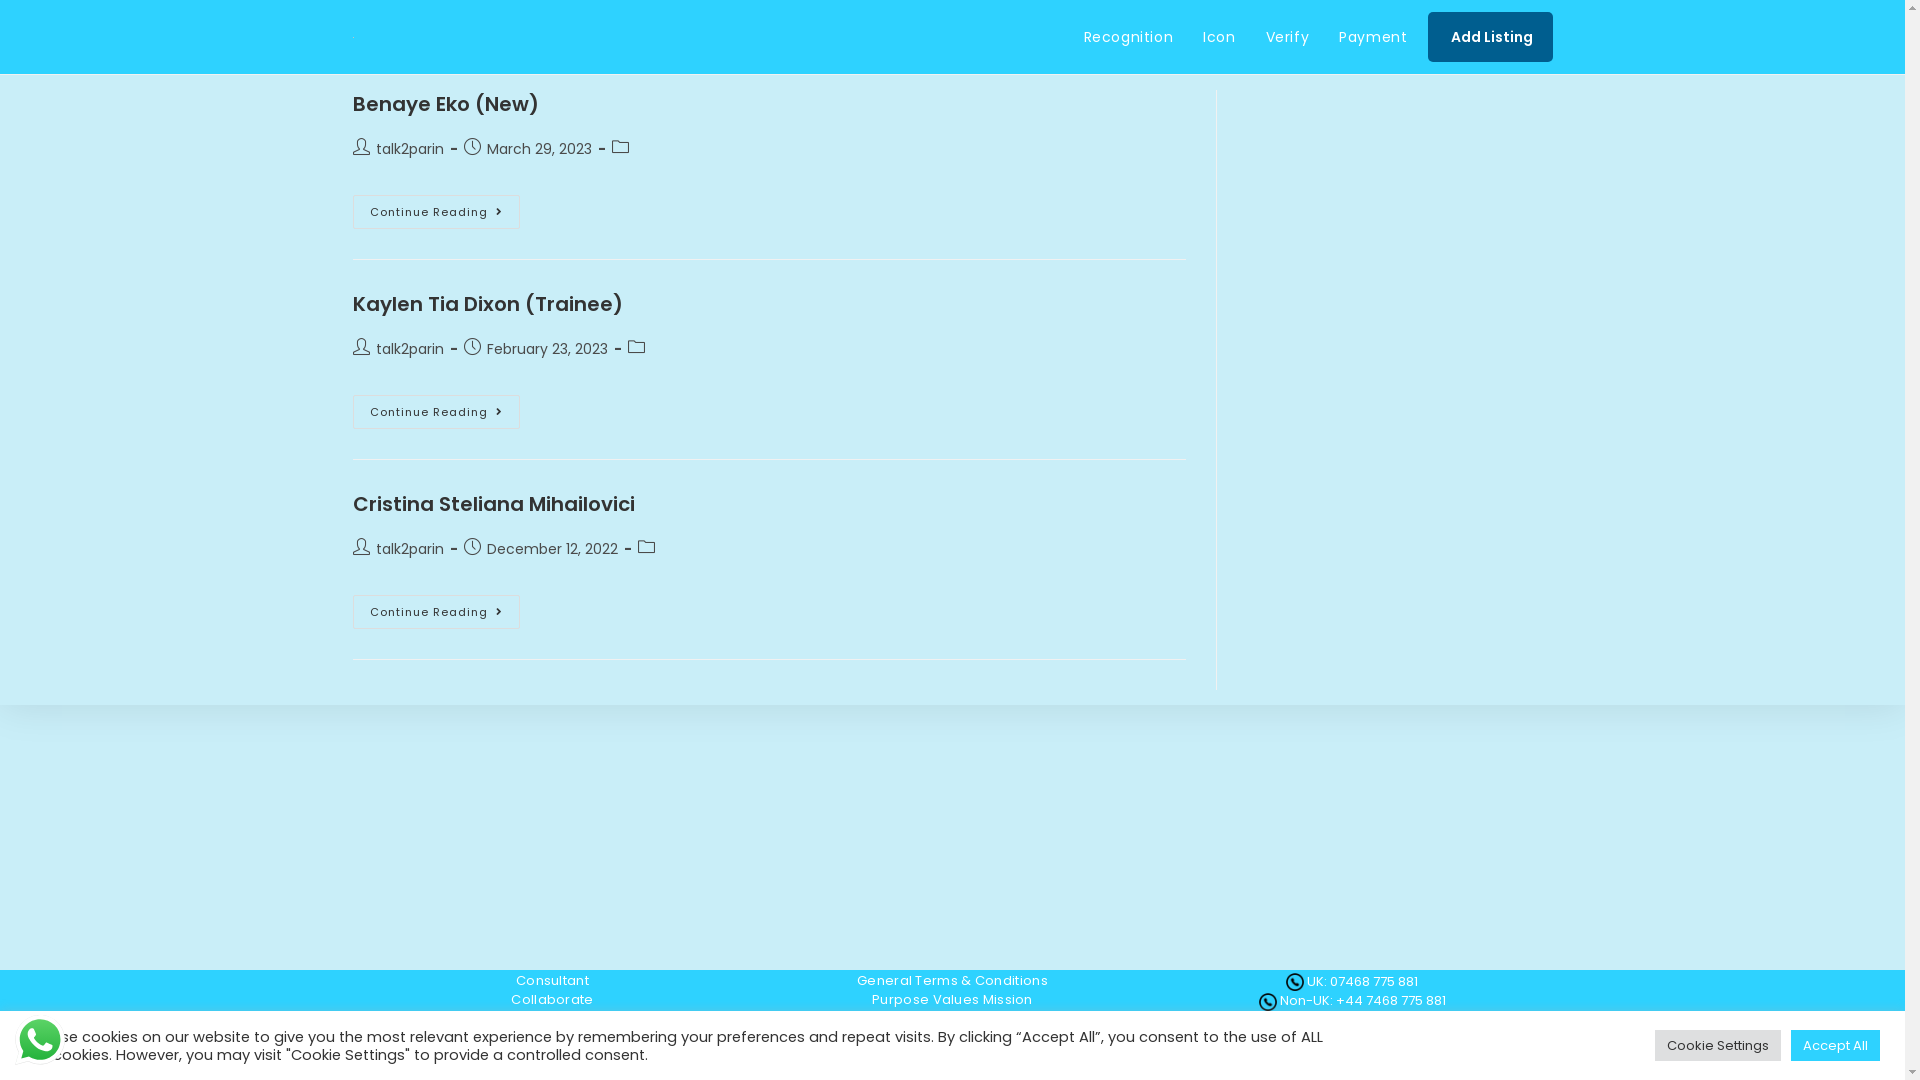  What do you see at coordinates (952, 1038) in the screenshot?
I see `Education Directory` at bounding box center [952, 1038].